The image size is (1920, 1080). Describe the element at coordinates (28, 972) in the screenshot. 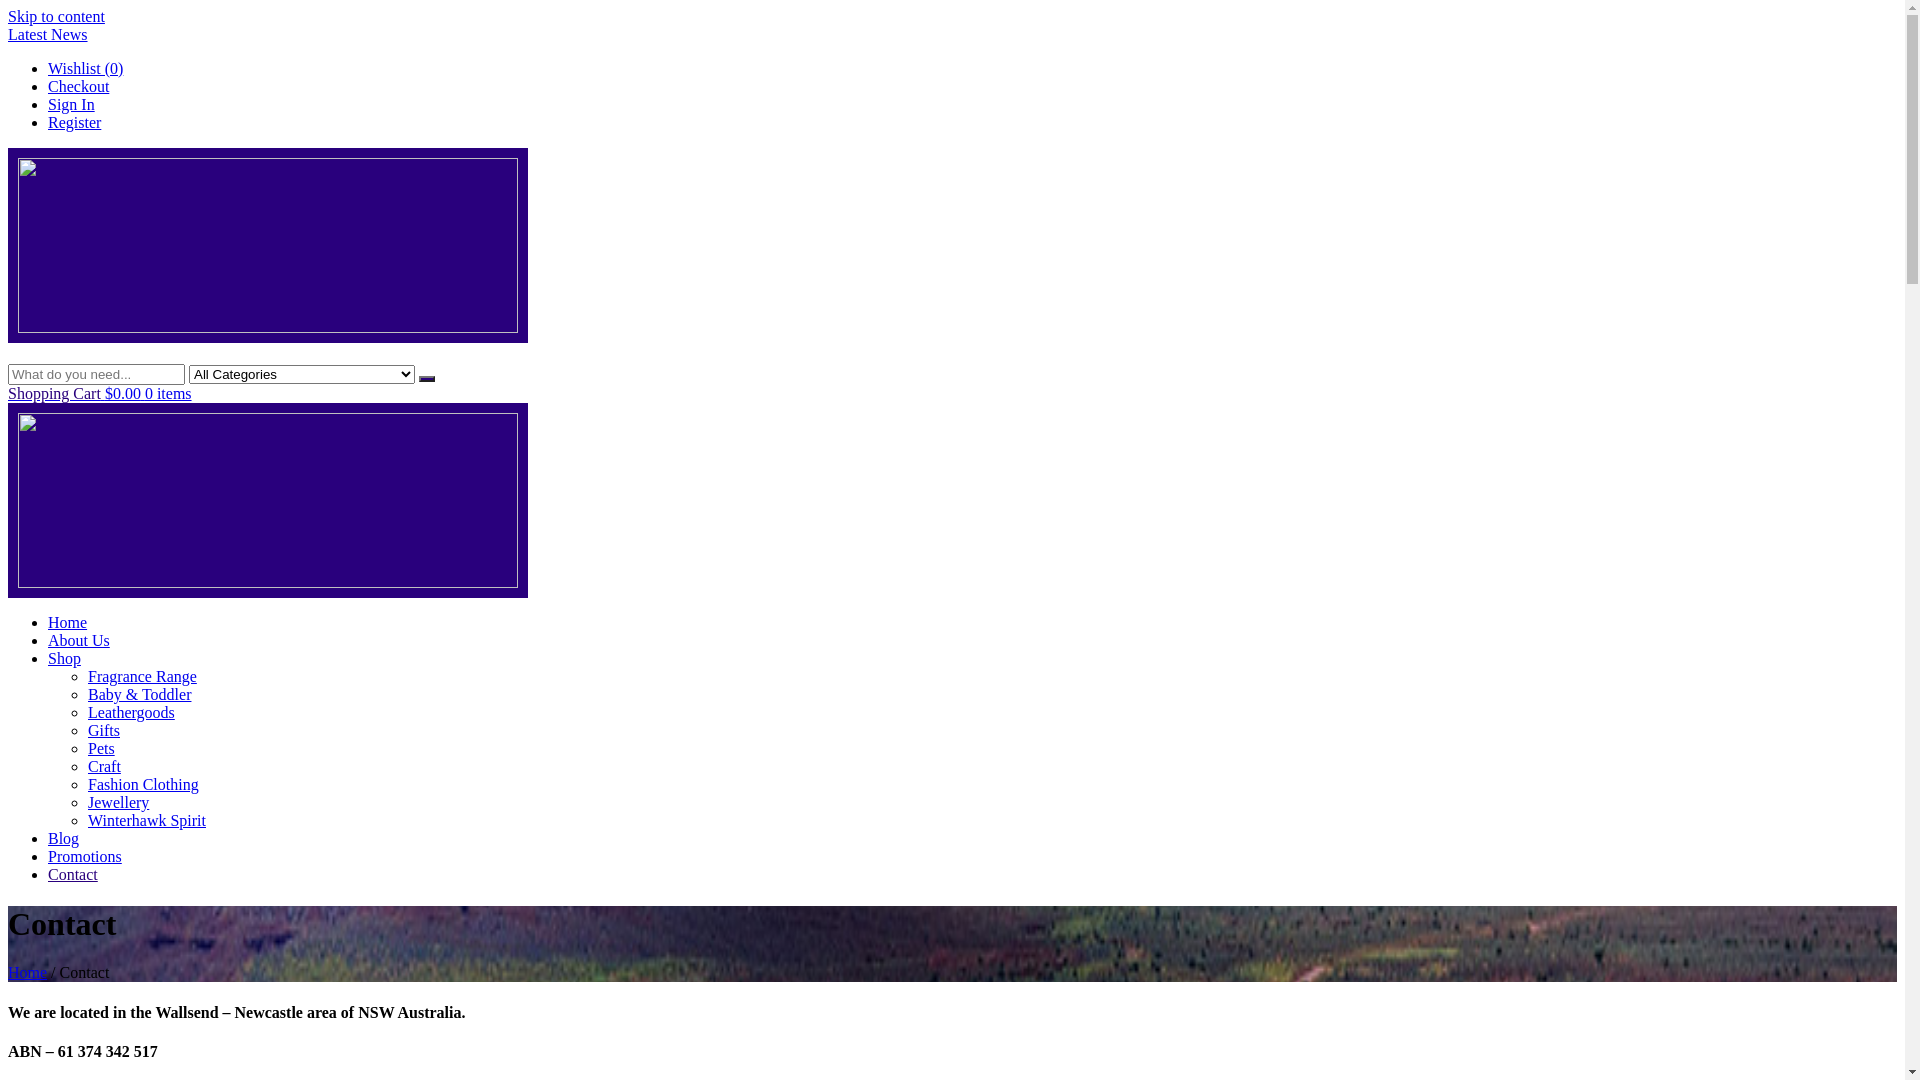

I see `Home` at that location.